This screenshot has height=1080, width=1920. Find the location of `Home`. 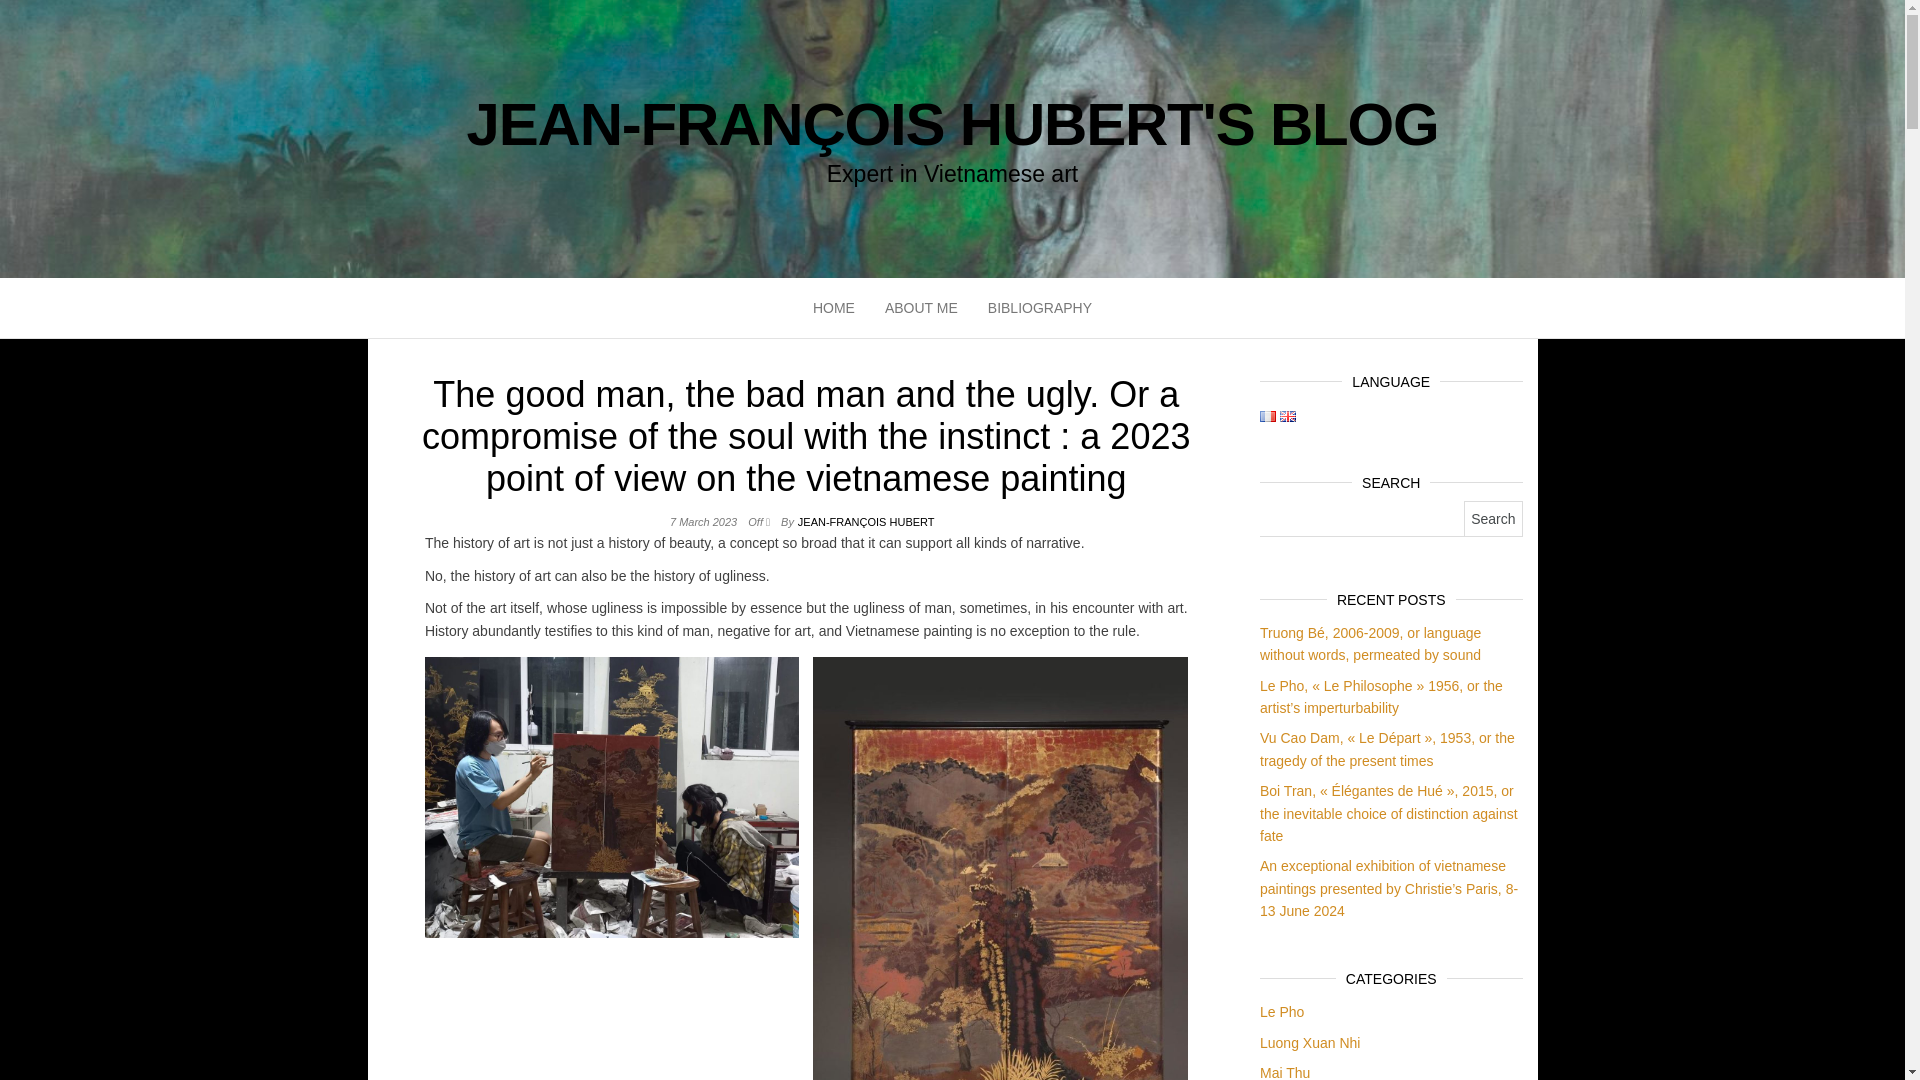

Home is located at coordinates (834, 308).